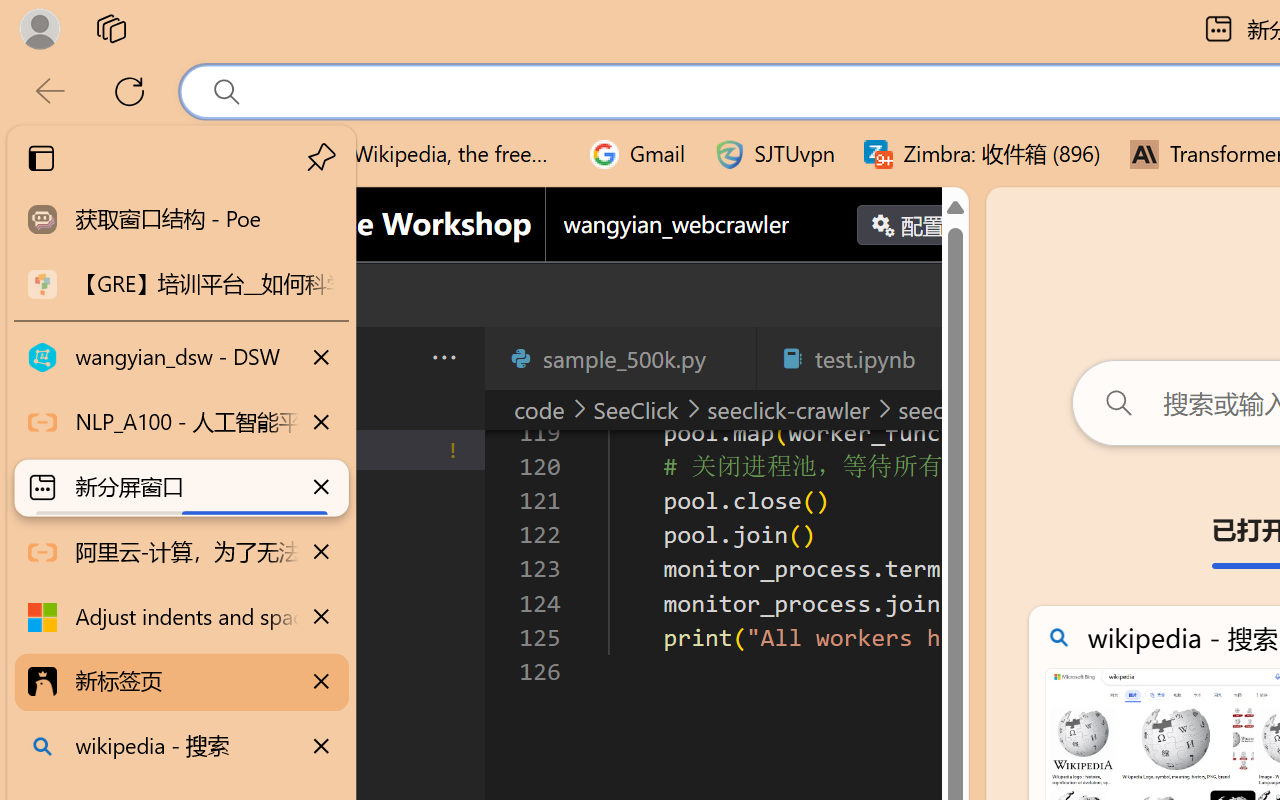 This screenshot has width=1280, height=800. Describe the element at coordinates (182, 358) in the screenshot. I see `wangyian_dsw - DSW` at that location.